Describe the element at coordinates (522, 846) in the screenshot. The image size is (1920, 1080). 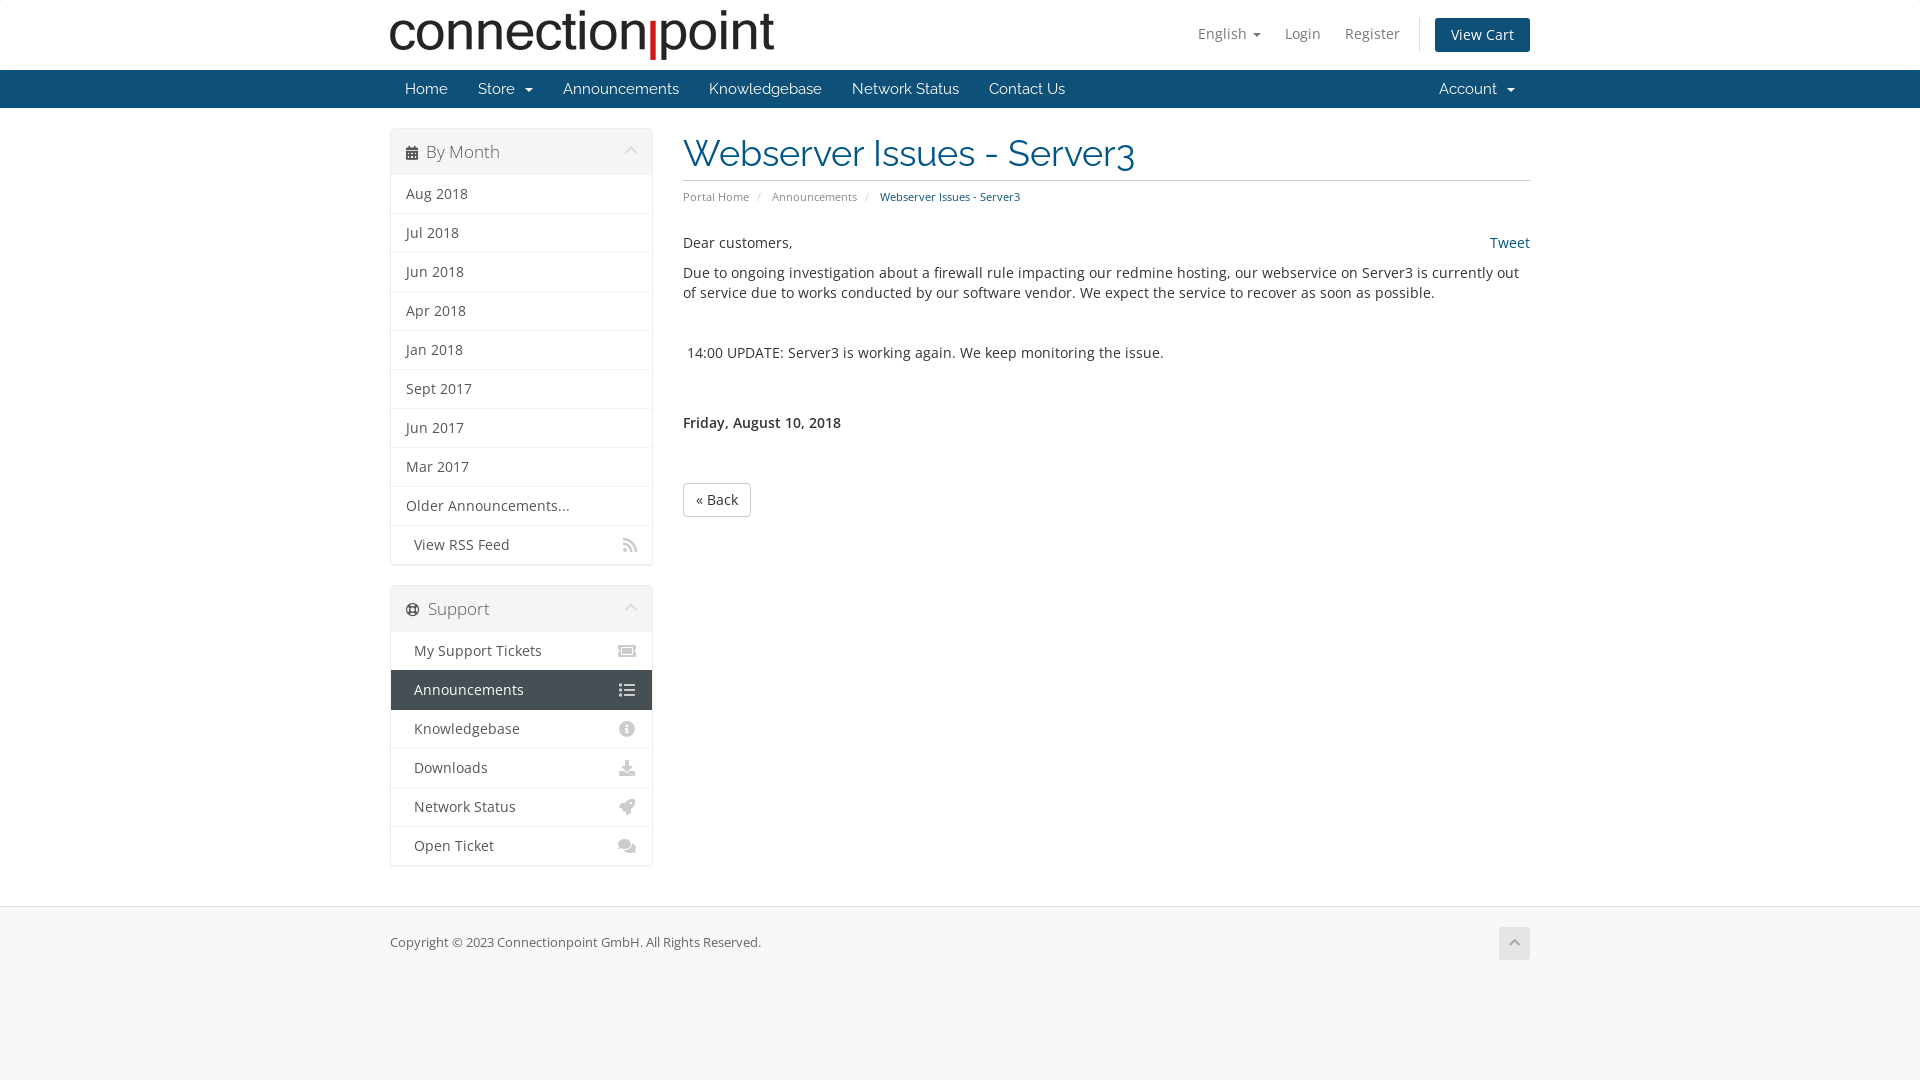
I see `  Open Ticket` at that location.